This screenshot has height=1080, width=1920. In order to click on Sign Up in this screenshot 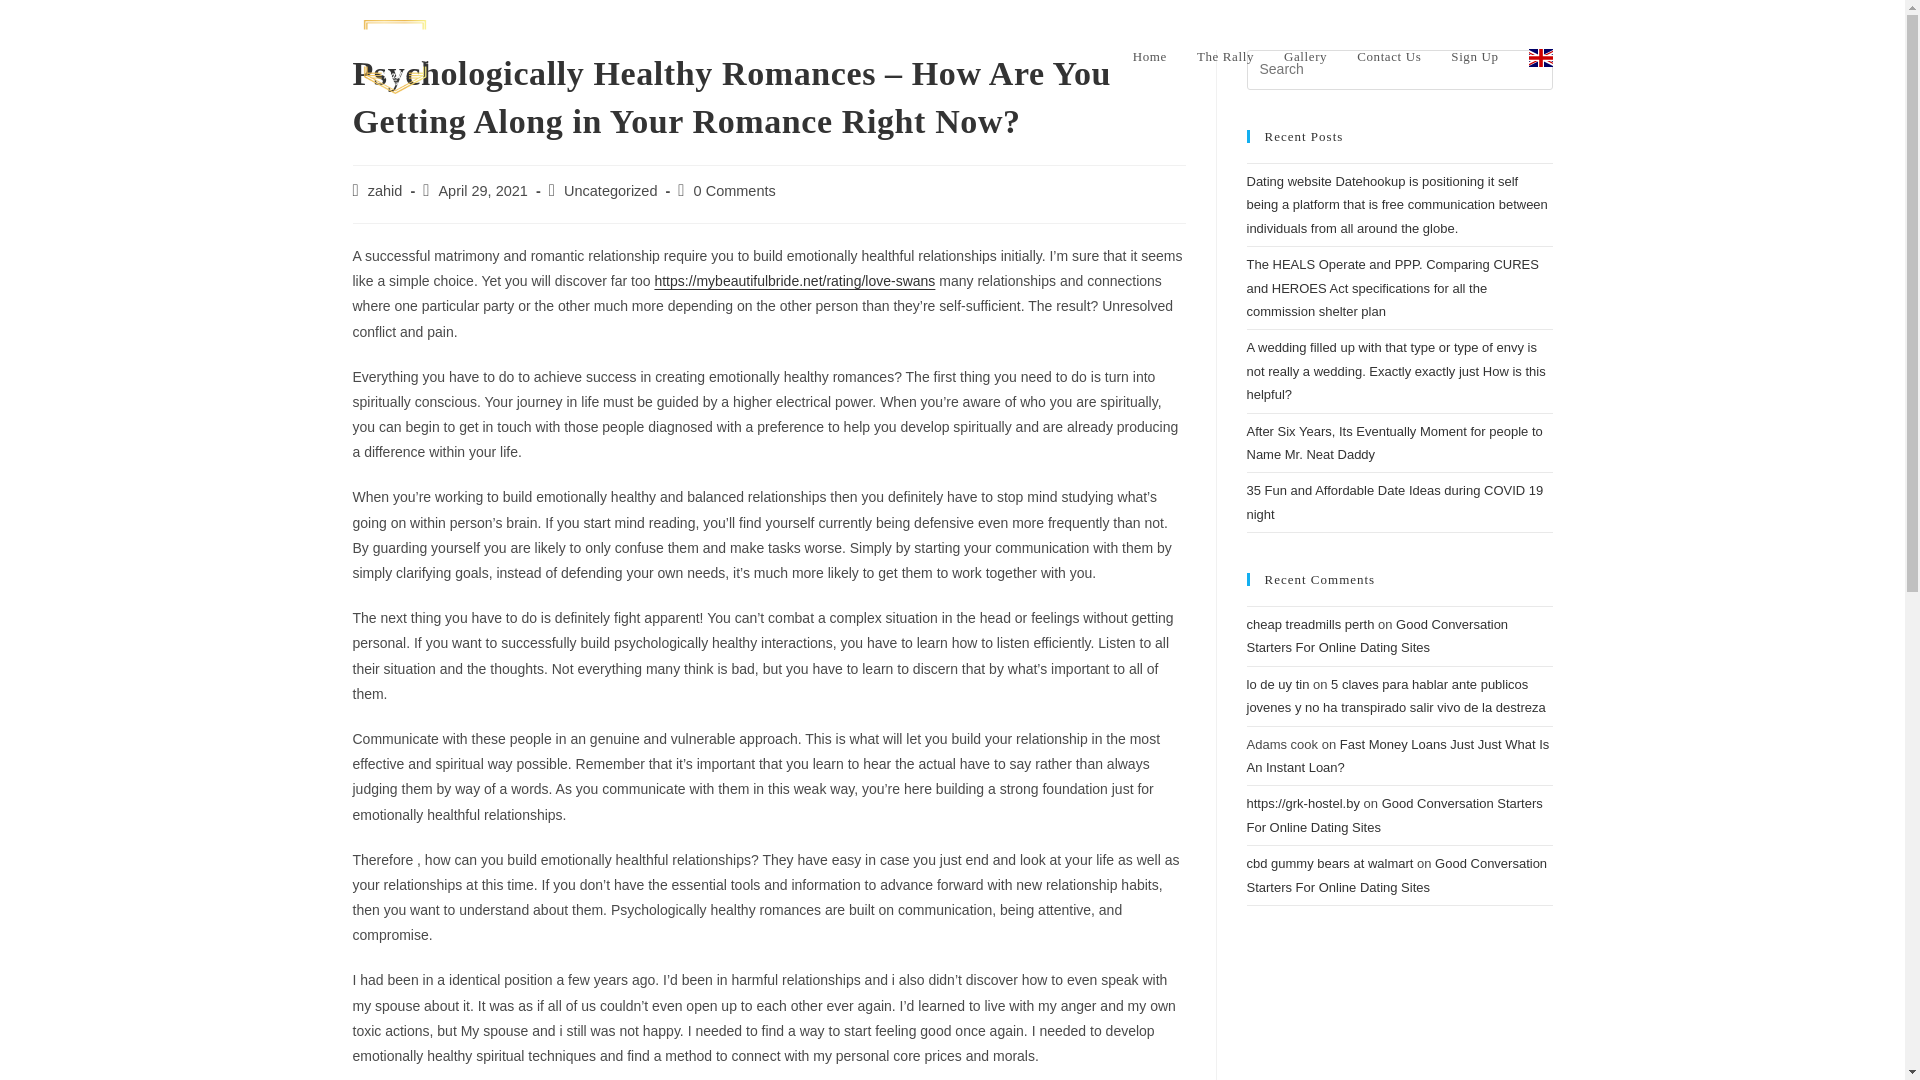, I will do `click(1474, 56)`.